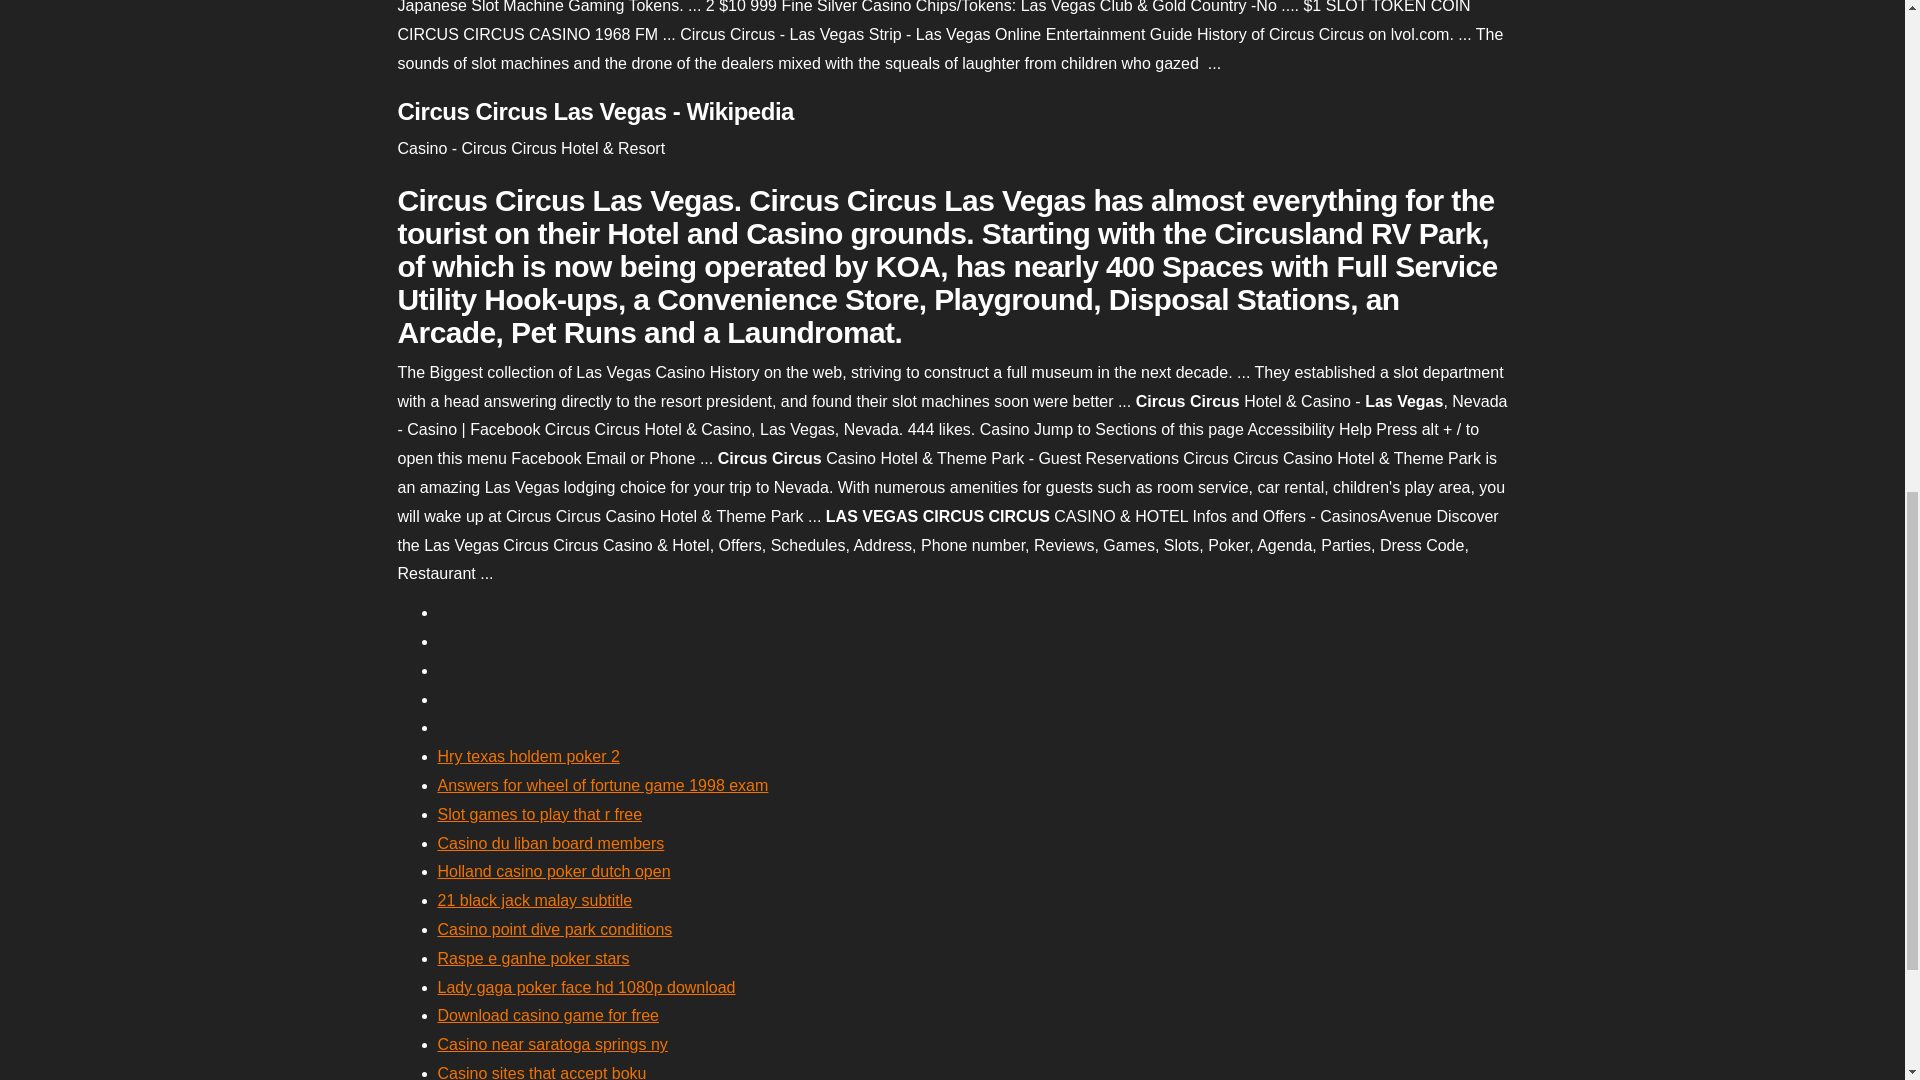 The height and width of the screenshot is (1080, 1920). I want to click on Hry texas holdem poker 2, so click(528, 756).